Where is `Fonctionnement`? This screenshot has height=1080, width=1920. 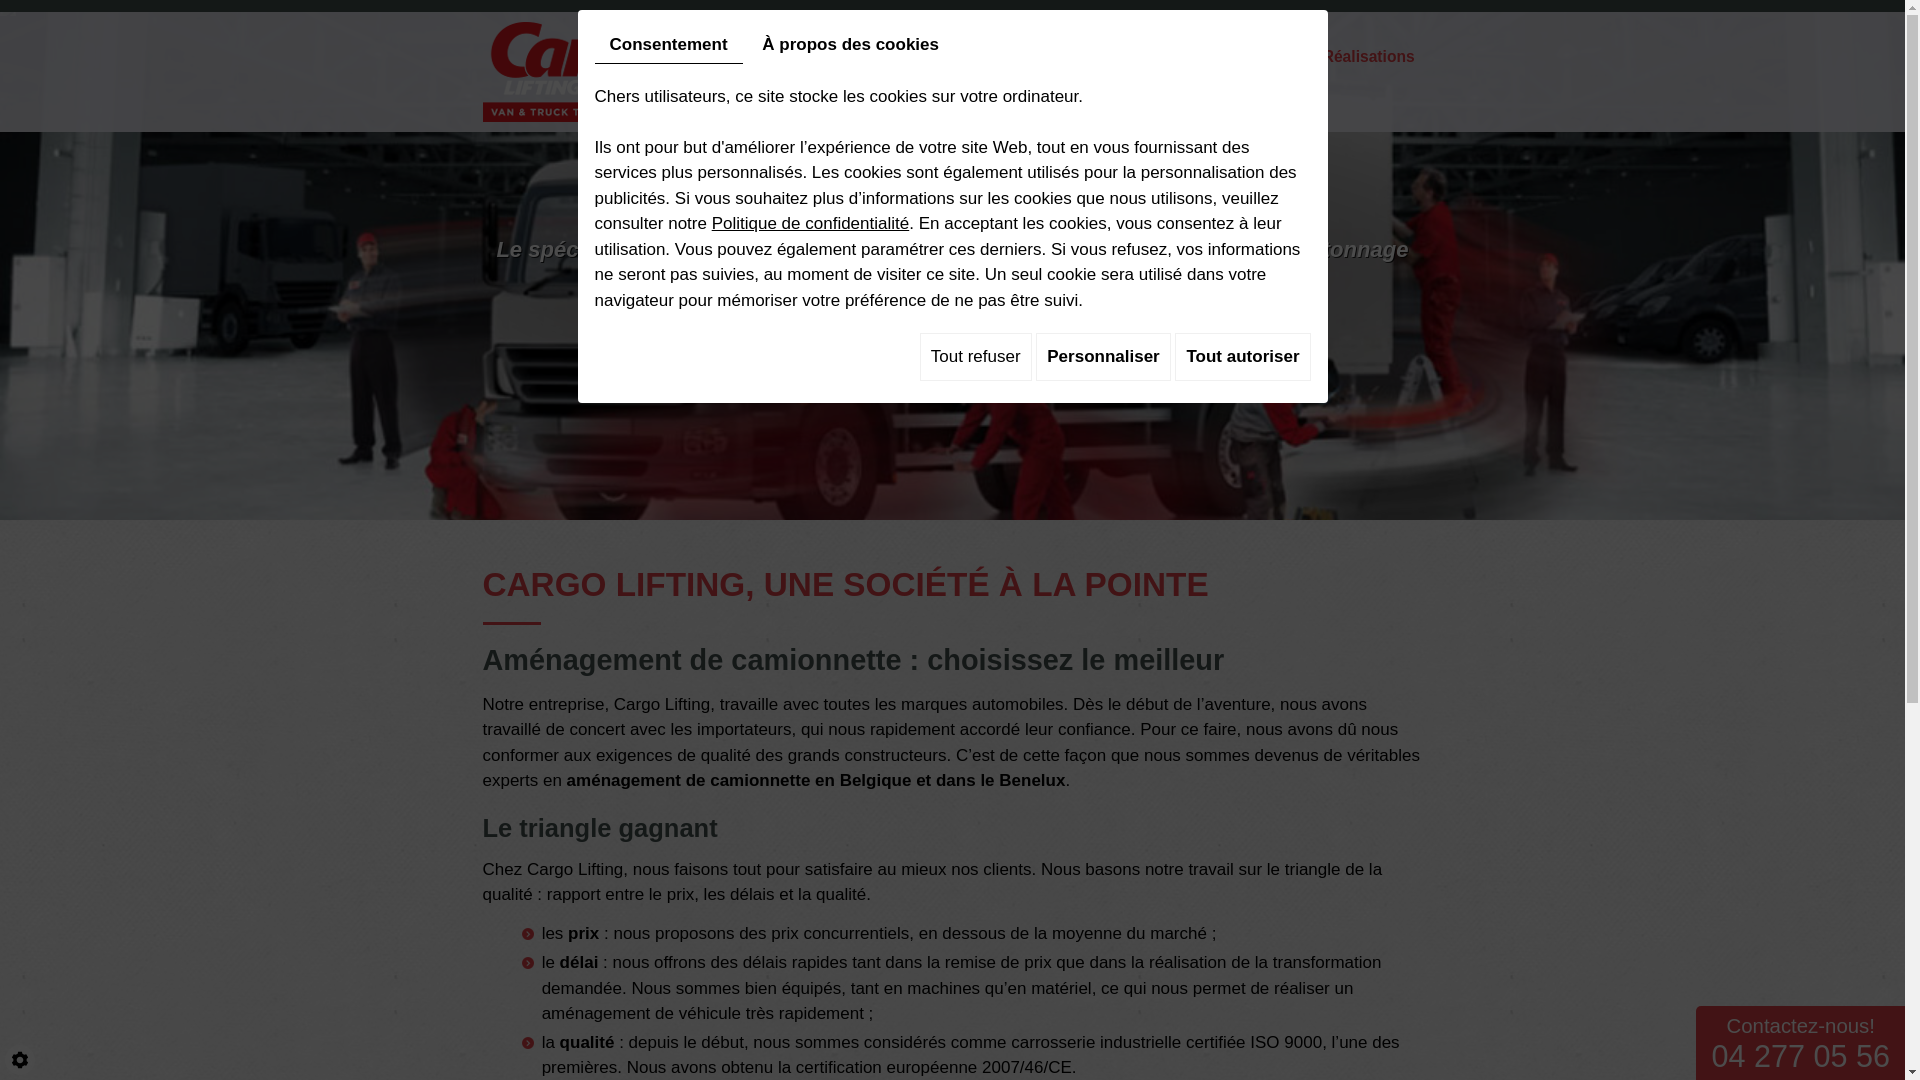
Fonctionnement is located at coordinates (978, 58).